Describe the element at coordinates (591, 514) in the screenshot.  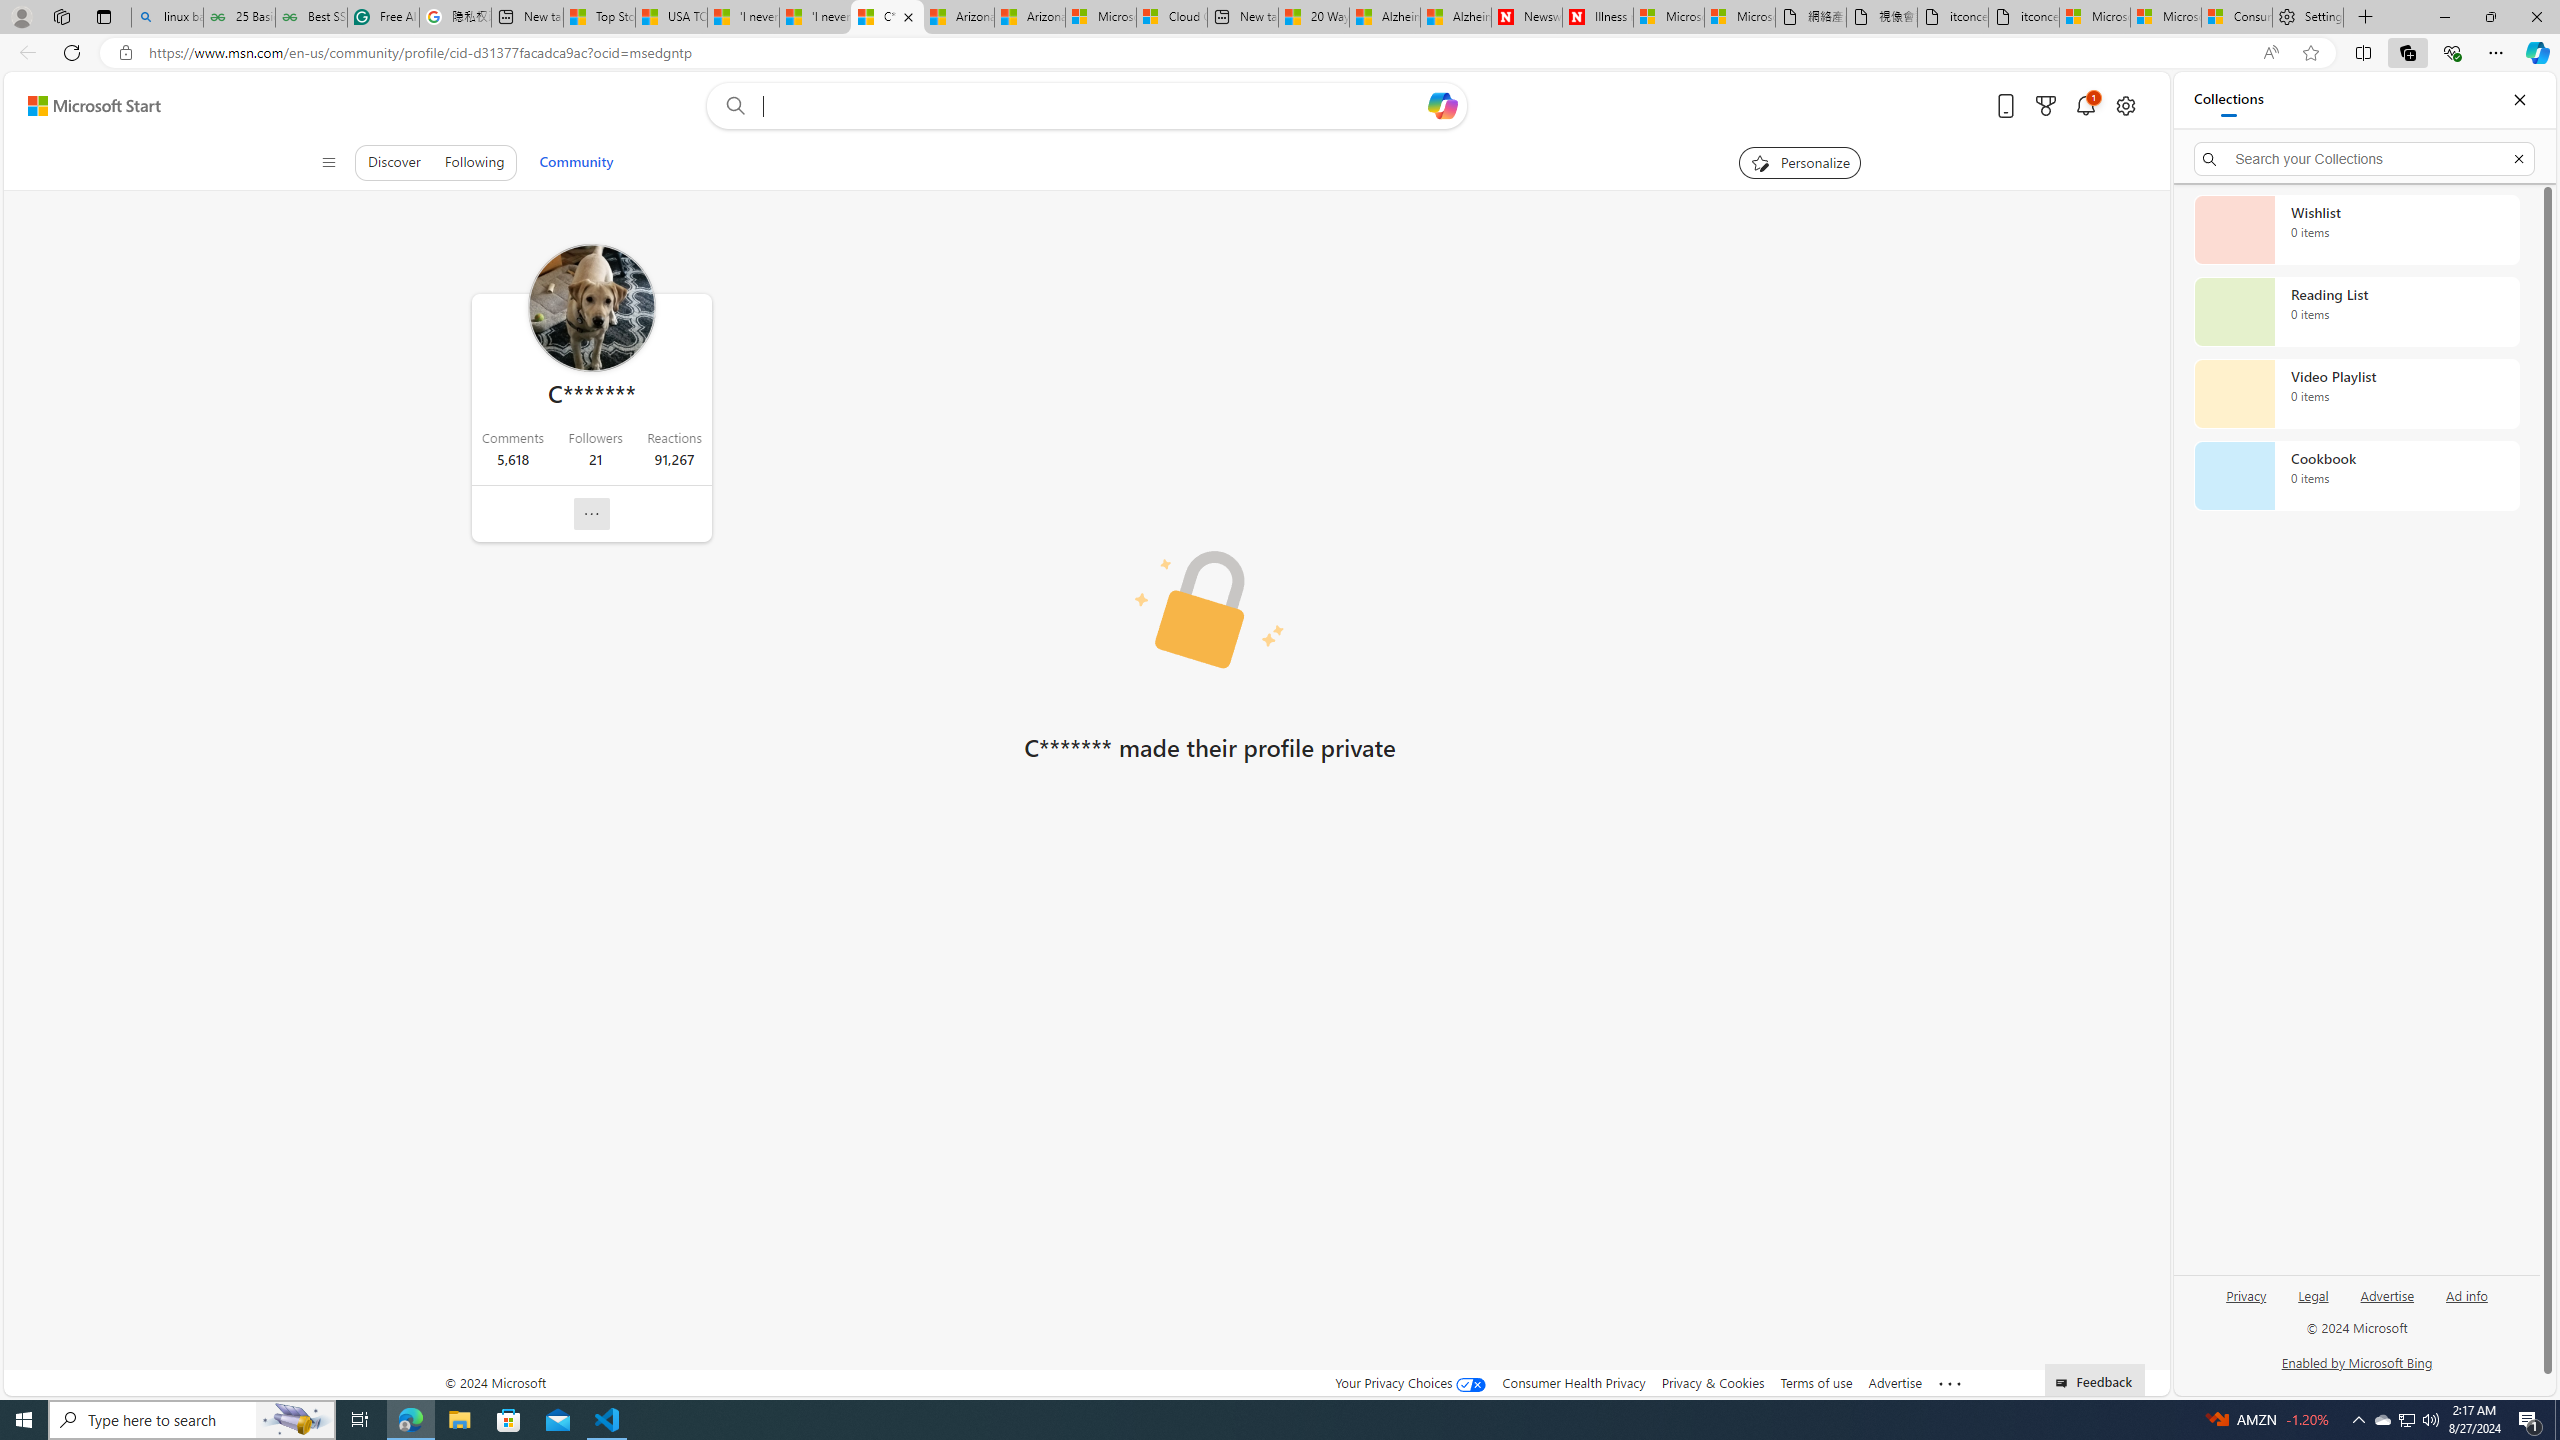
I see `Report profile` at that location.